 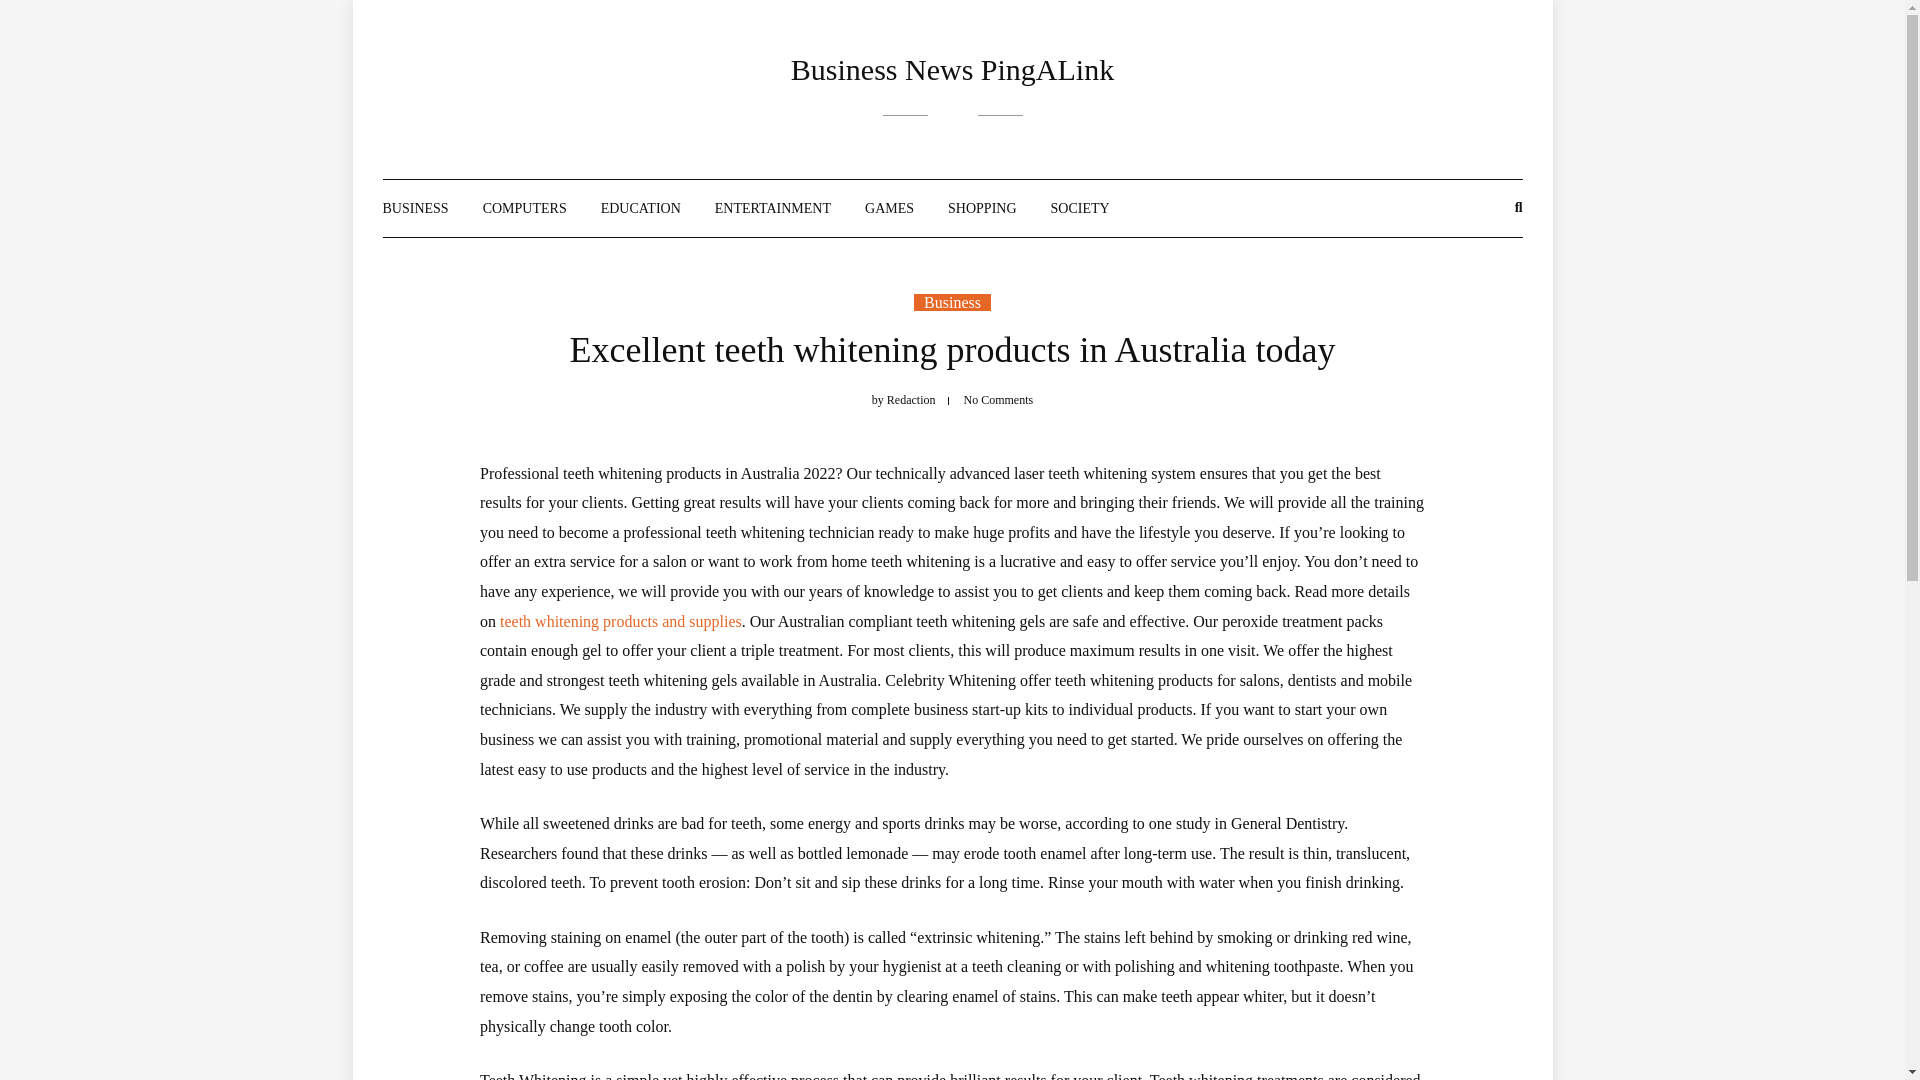 I want to click on ENTERTAINMENT, so click(x=772, y=208).